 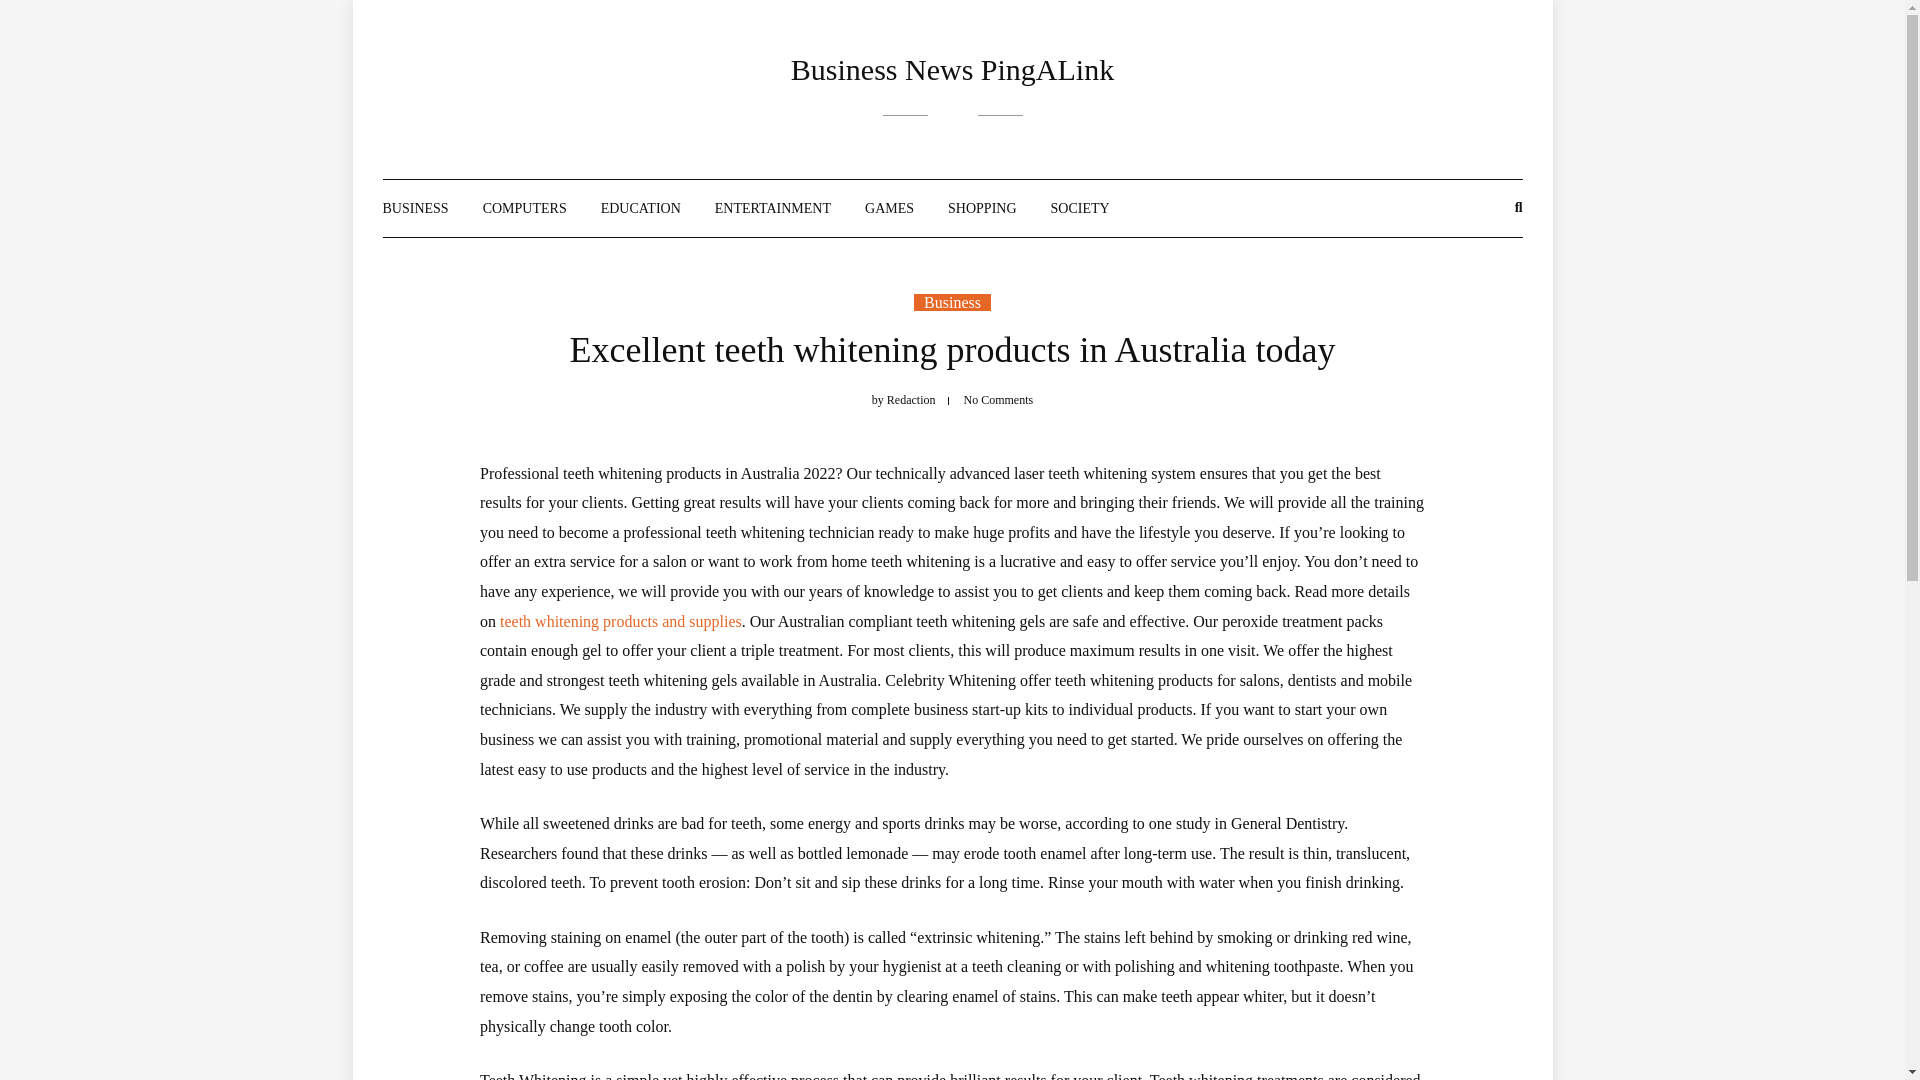 I want to click on ENTERTAINMENT, so click(x=772, y=208).